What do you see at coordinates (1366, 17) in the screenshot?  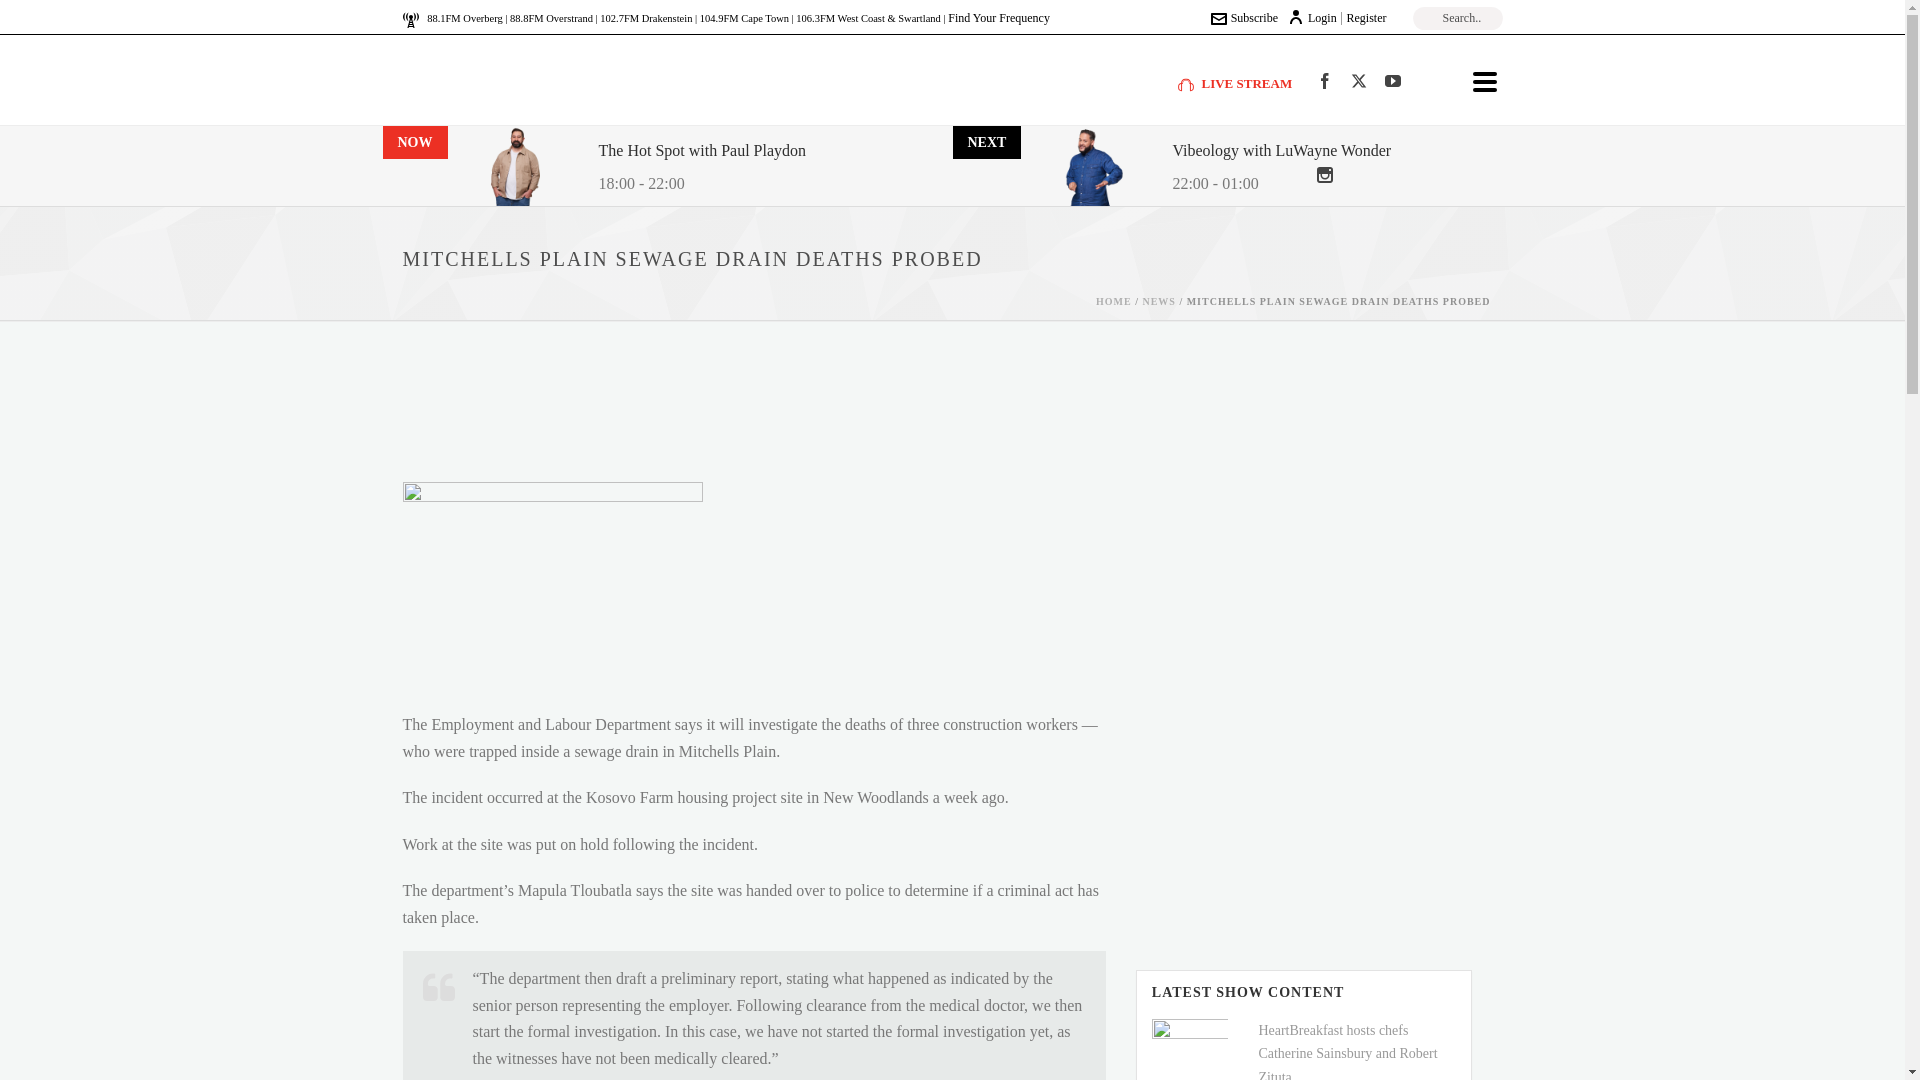 I see `Register` at bounding box center [1366, 17].